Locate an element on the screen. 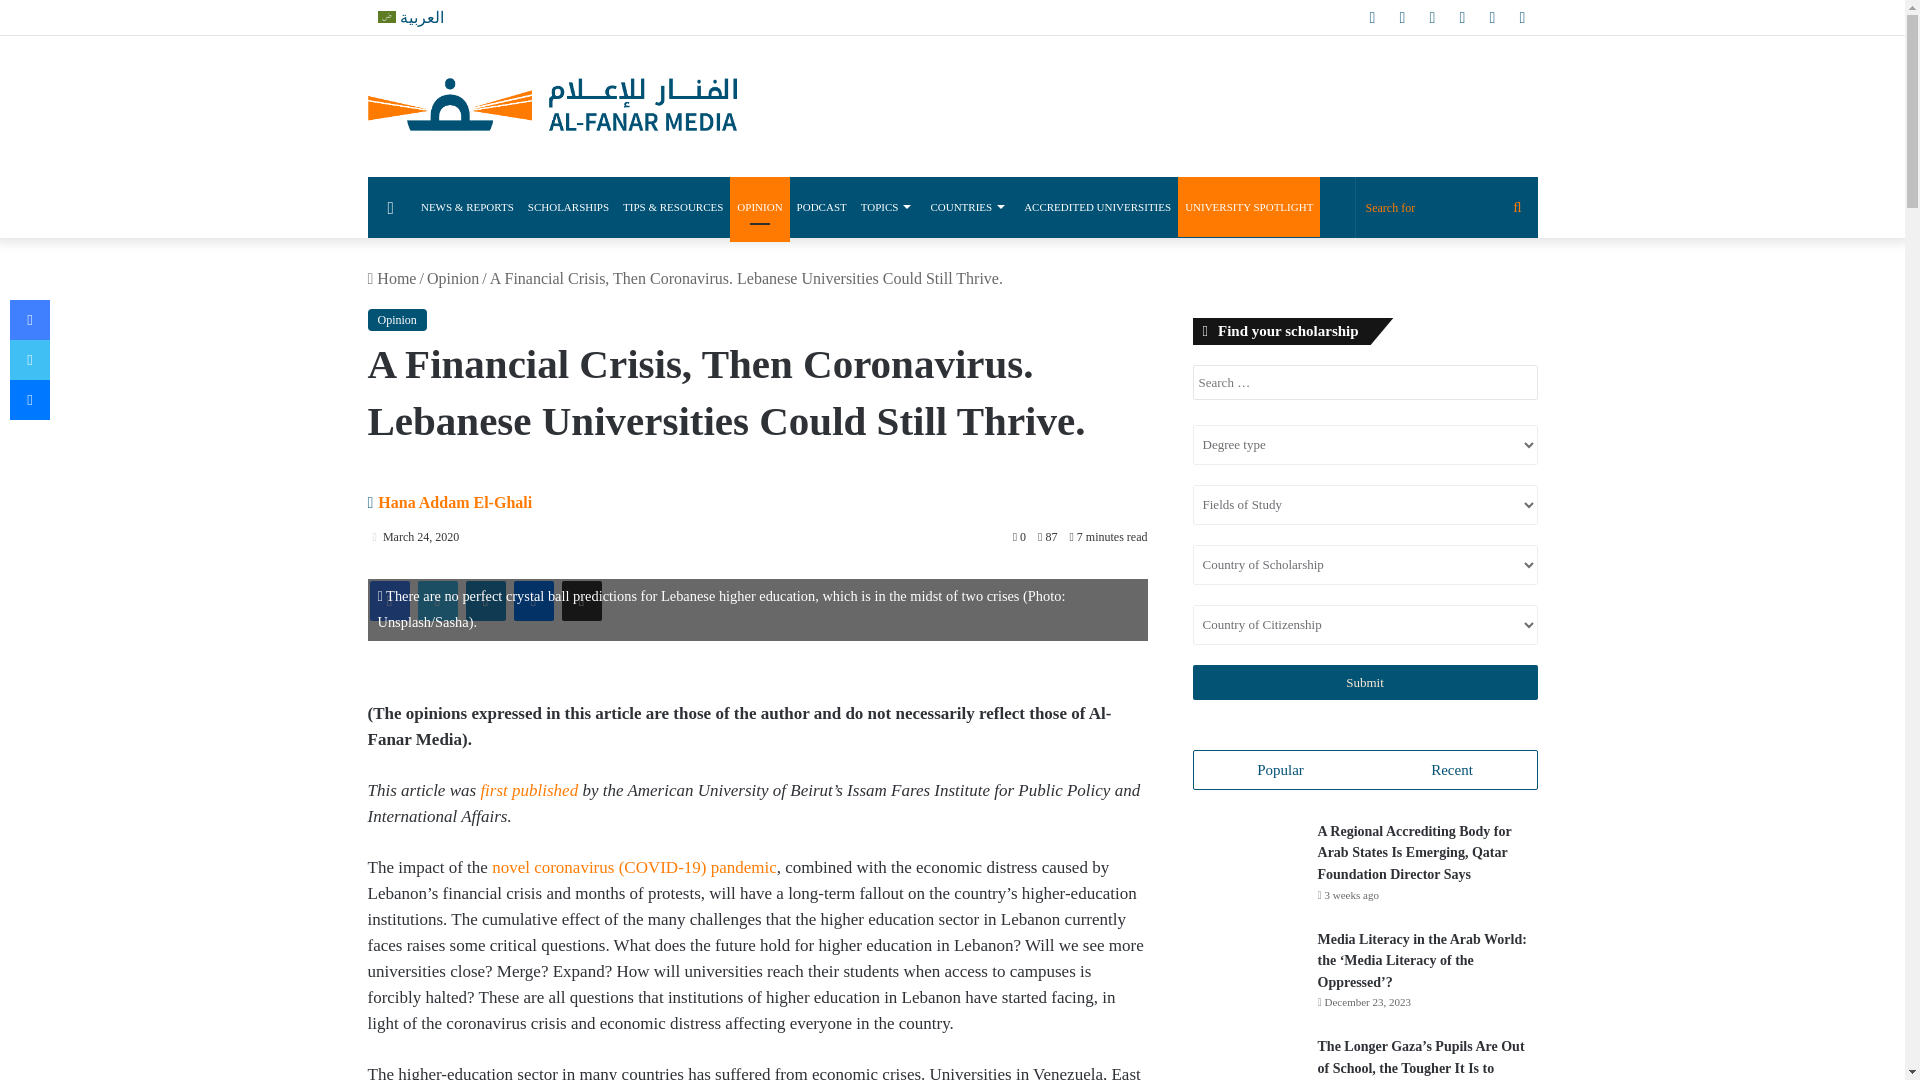  Submit is located at coordinates (1364, 682).